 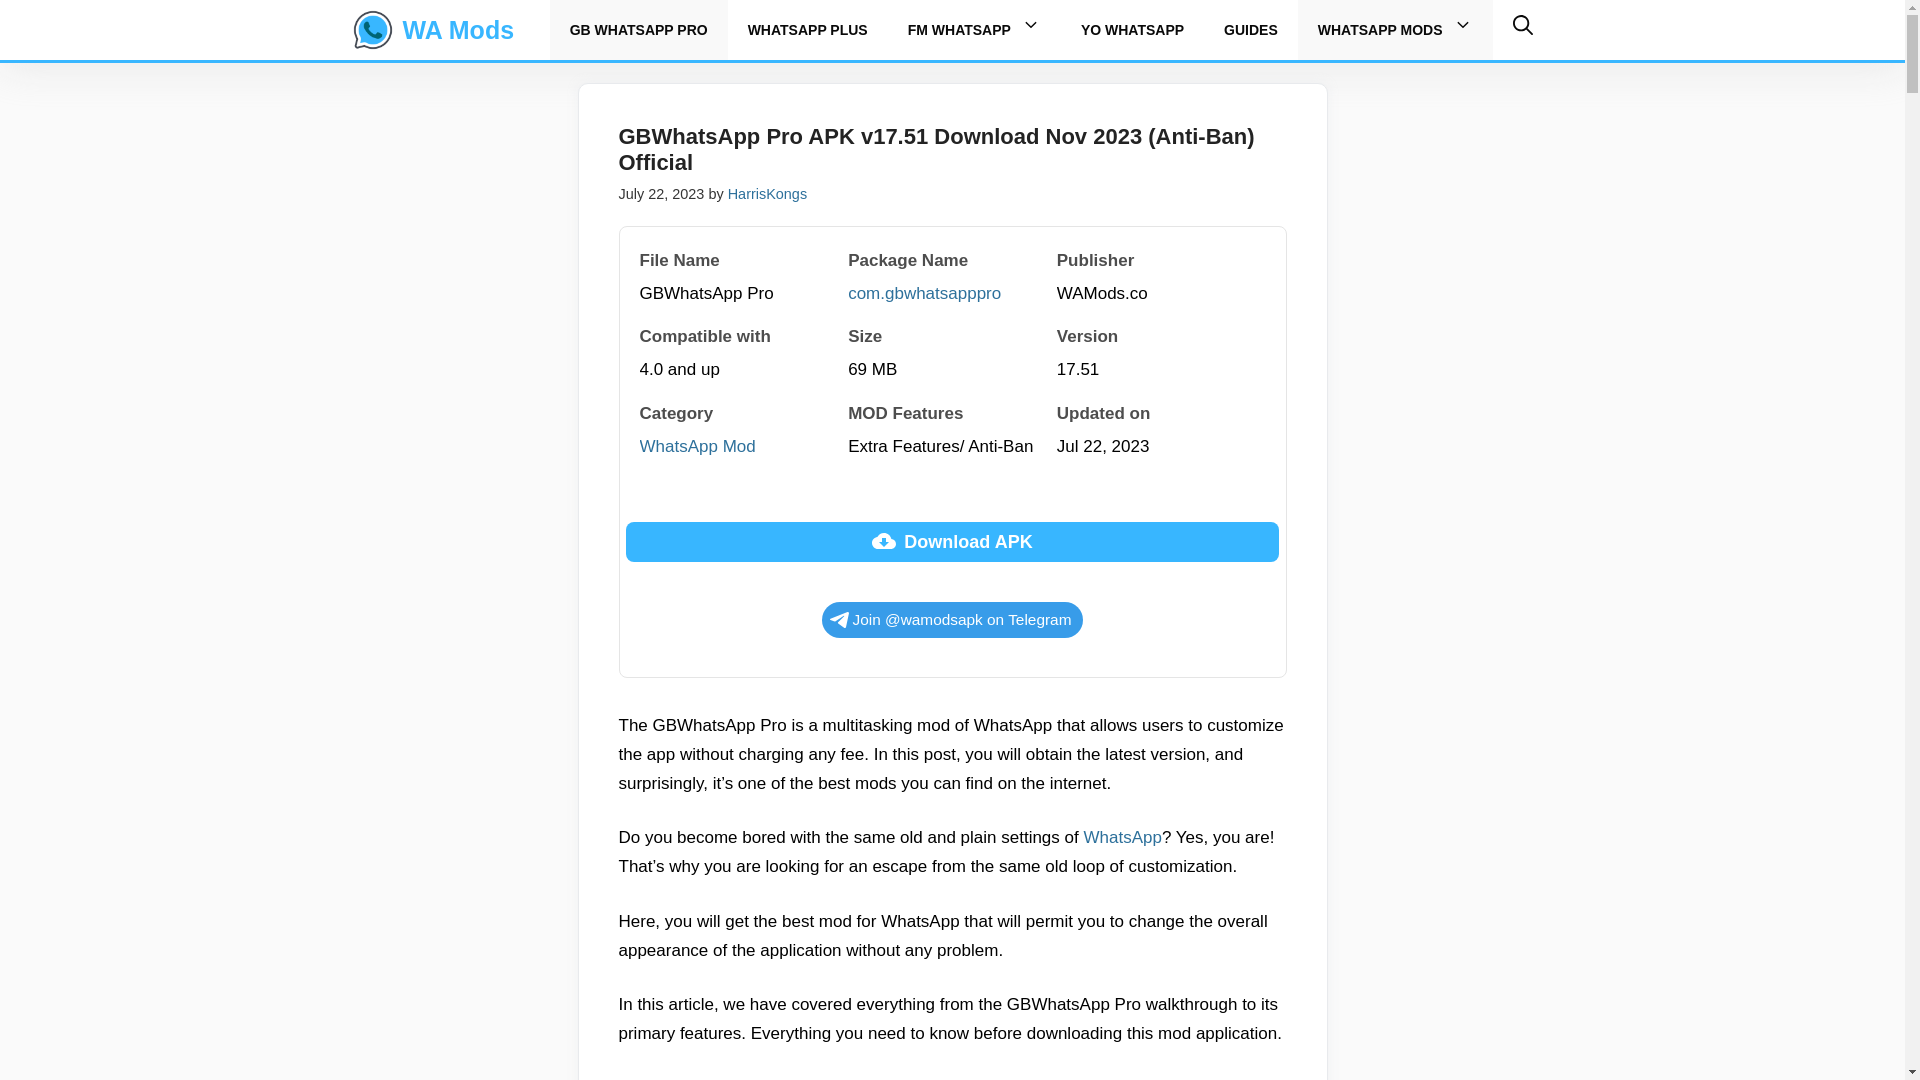 I want to click on WA Mods, so click(x=458, y=30).